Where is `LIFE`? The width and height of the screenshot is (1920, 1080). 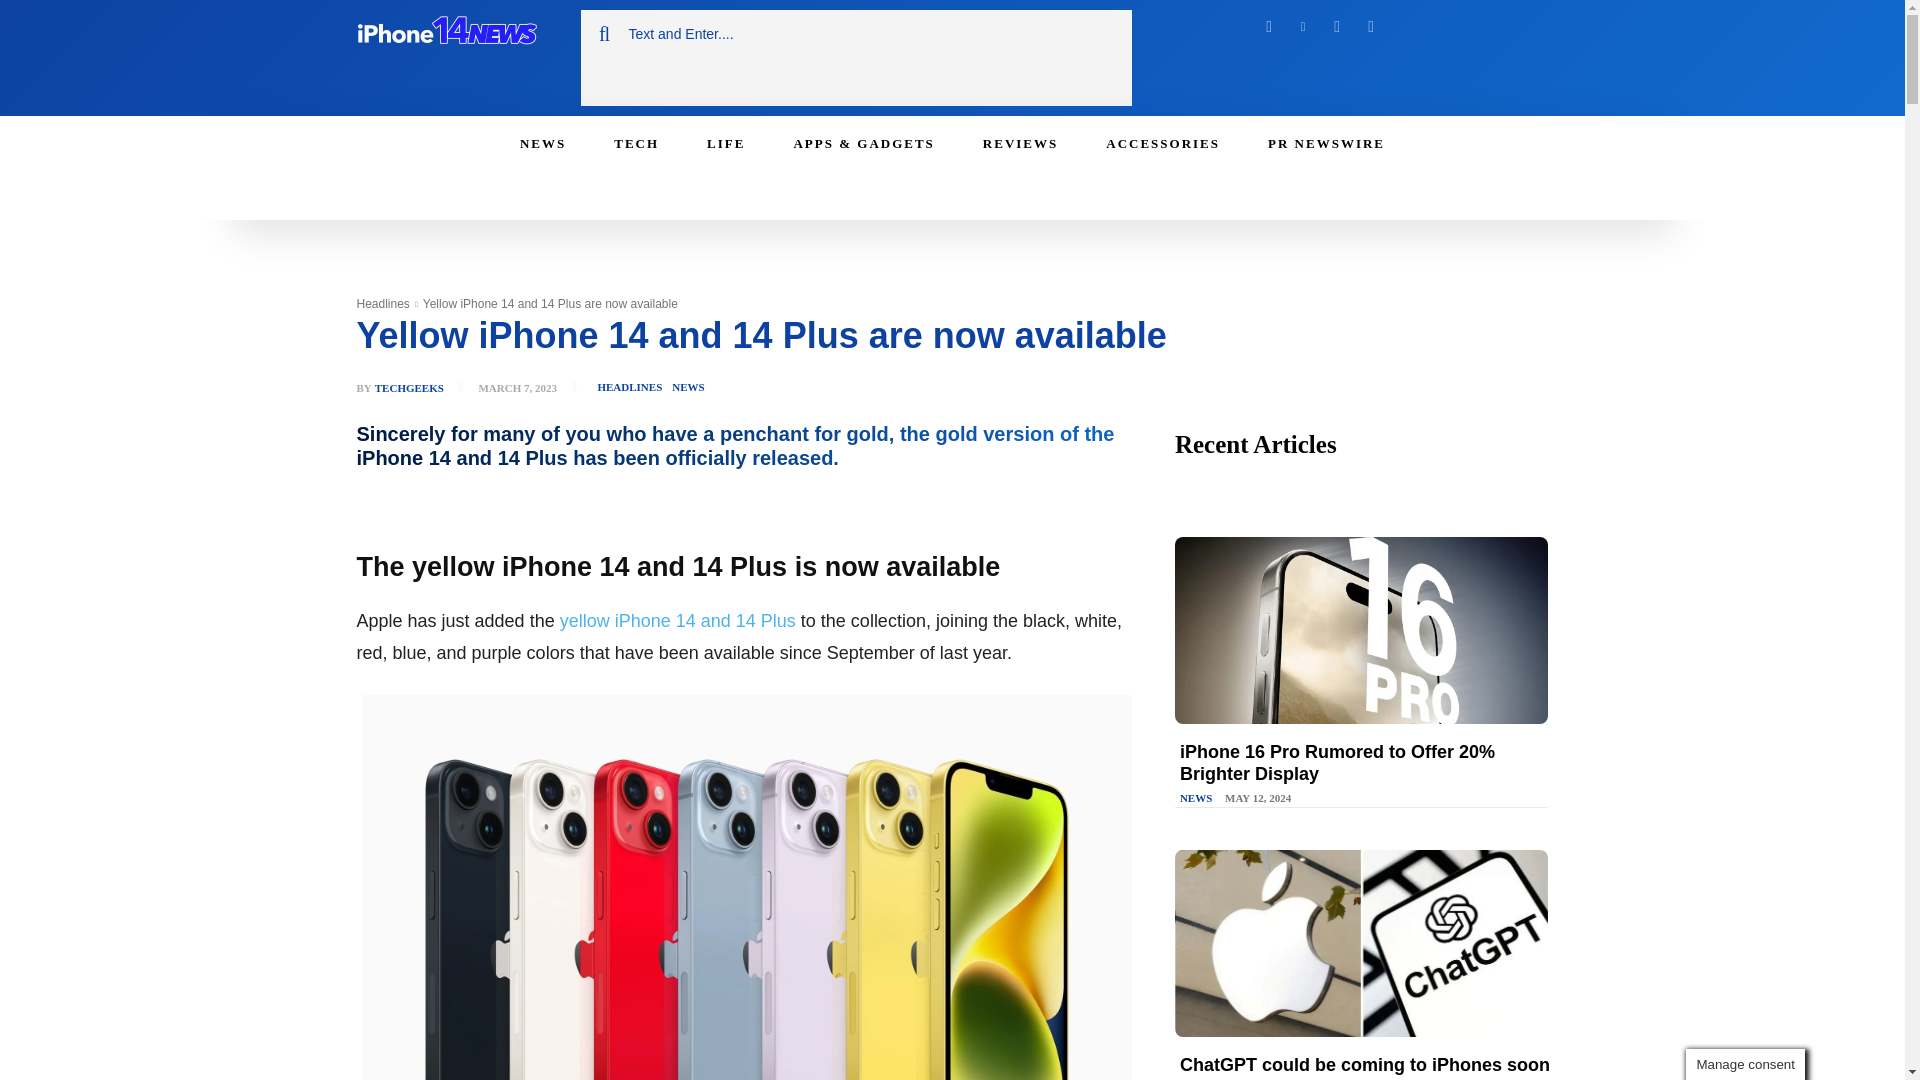 LIFE is located at coordinates (726, 143).